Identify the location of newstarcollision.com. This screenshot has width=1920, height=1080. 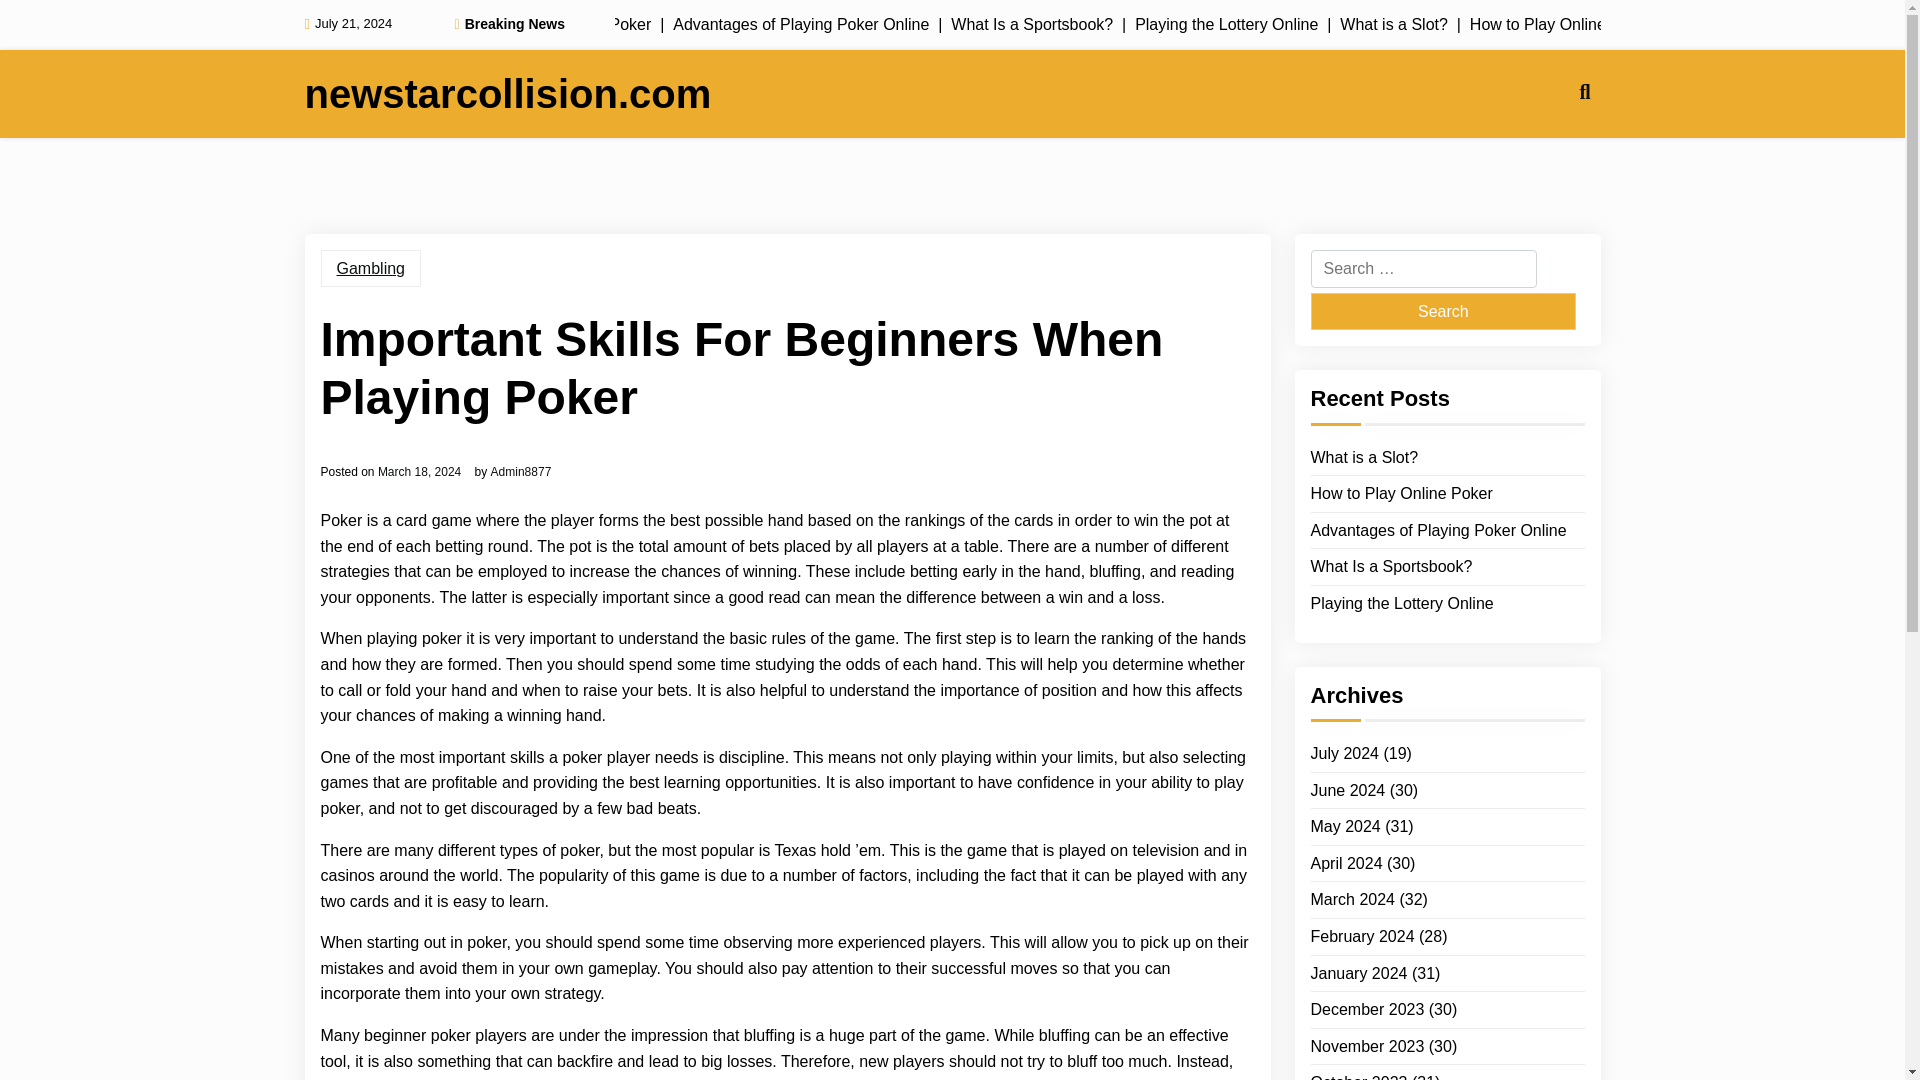
(506, 94).